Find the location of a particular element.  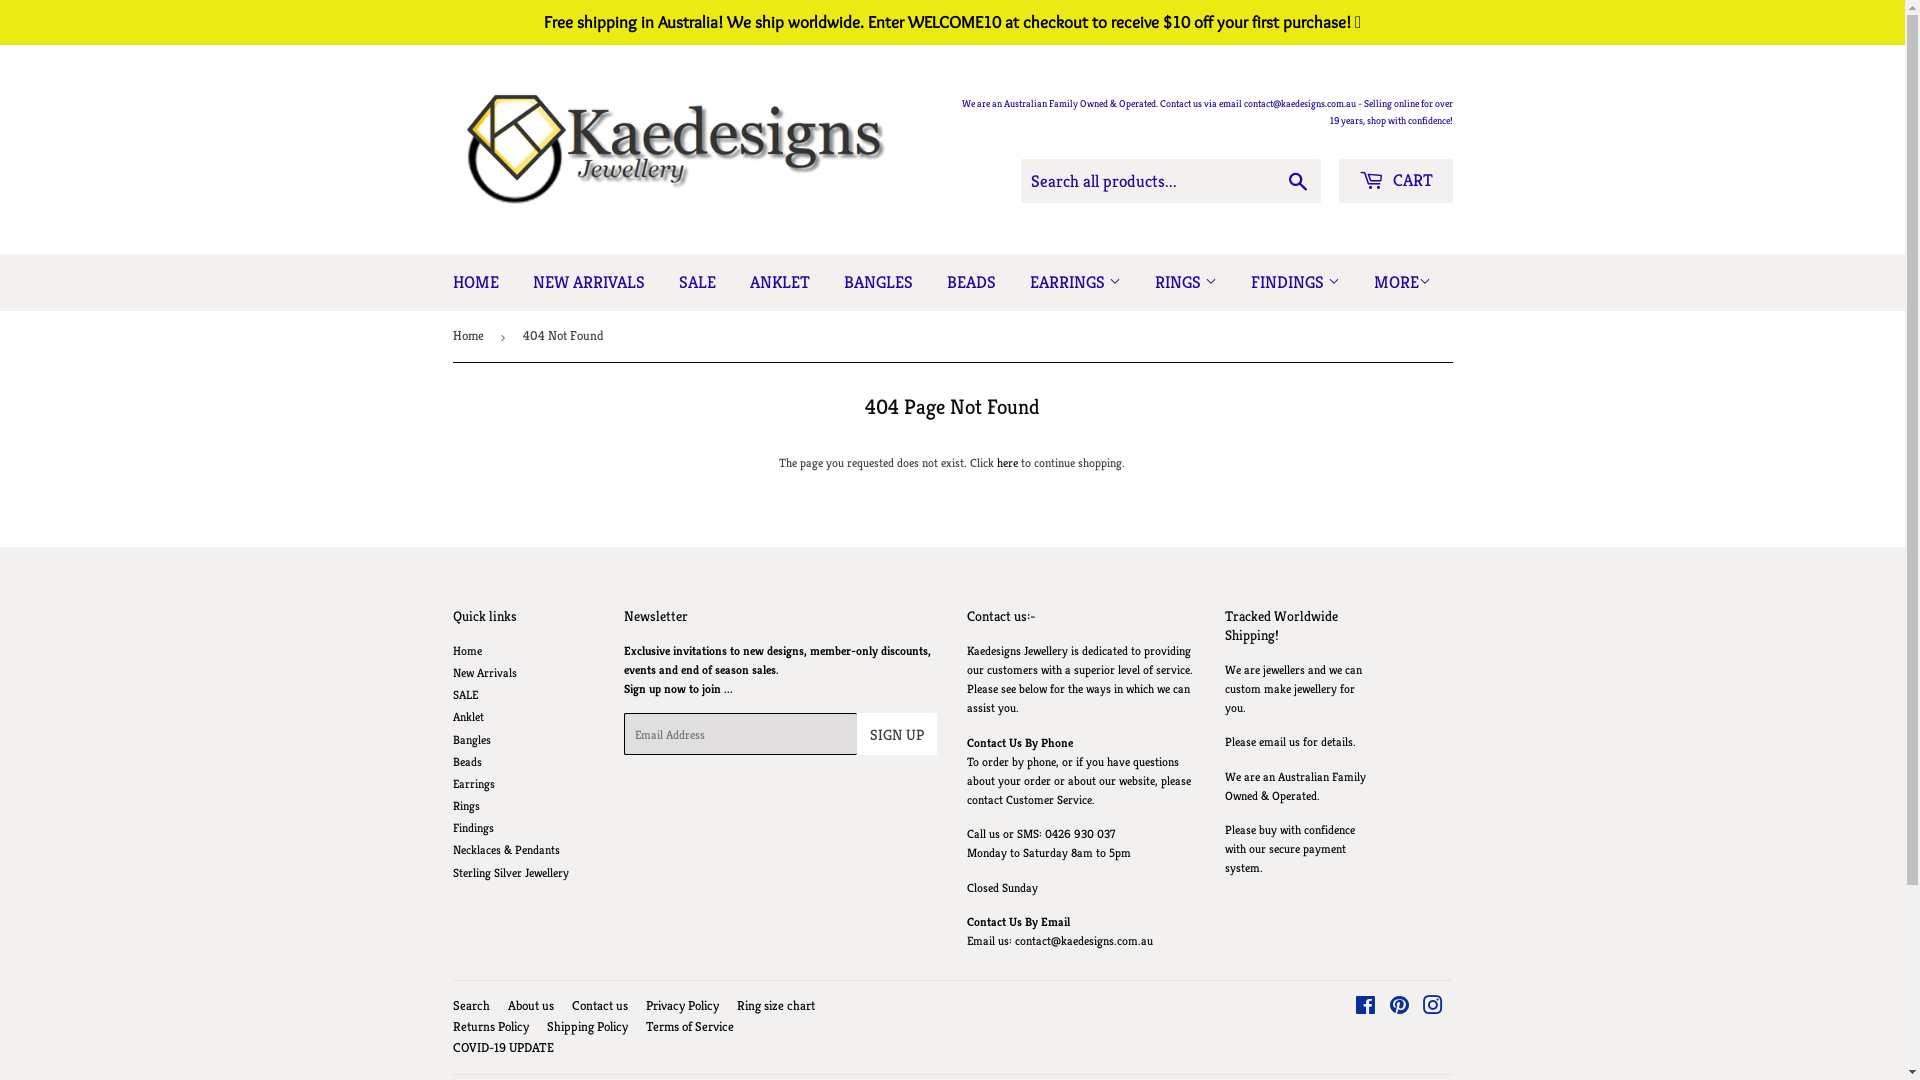

Sterling Silver Jewellery is located at coordinates (510, 872).